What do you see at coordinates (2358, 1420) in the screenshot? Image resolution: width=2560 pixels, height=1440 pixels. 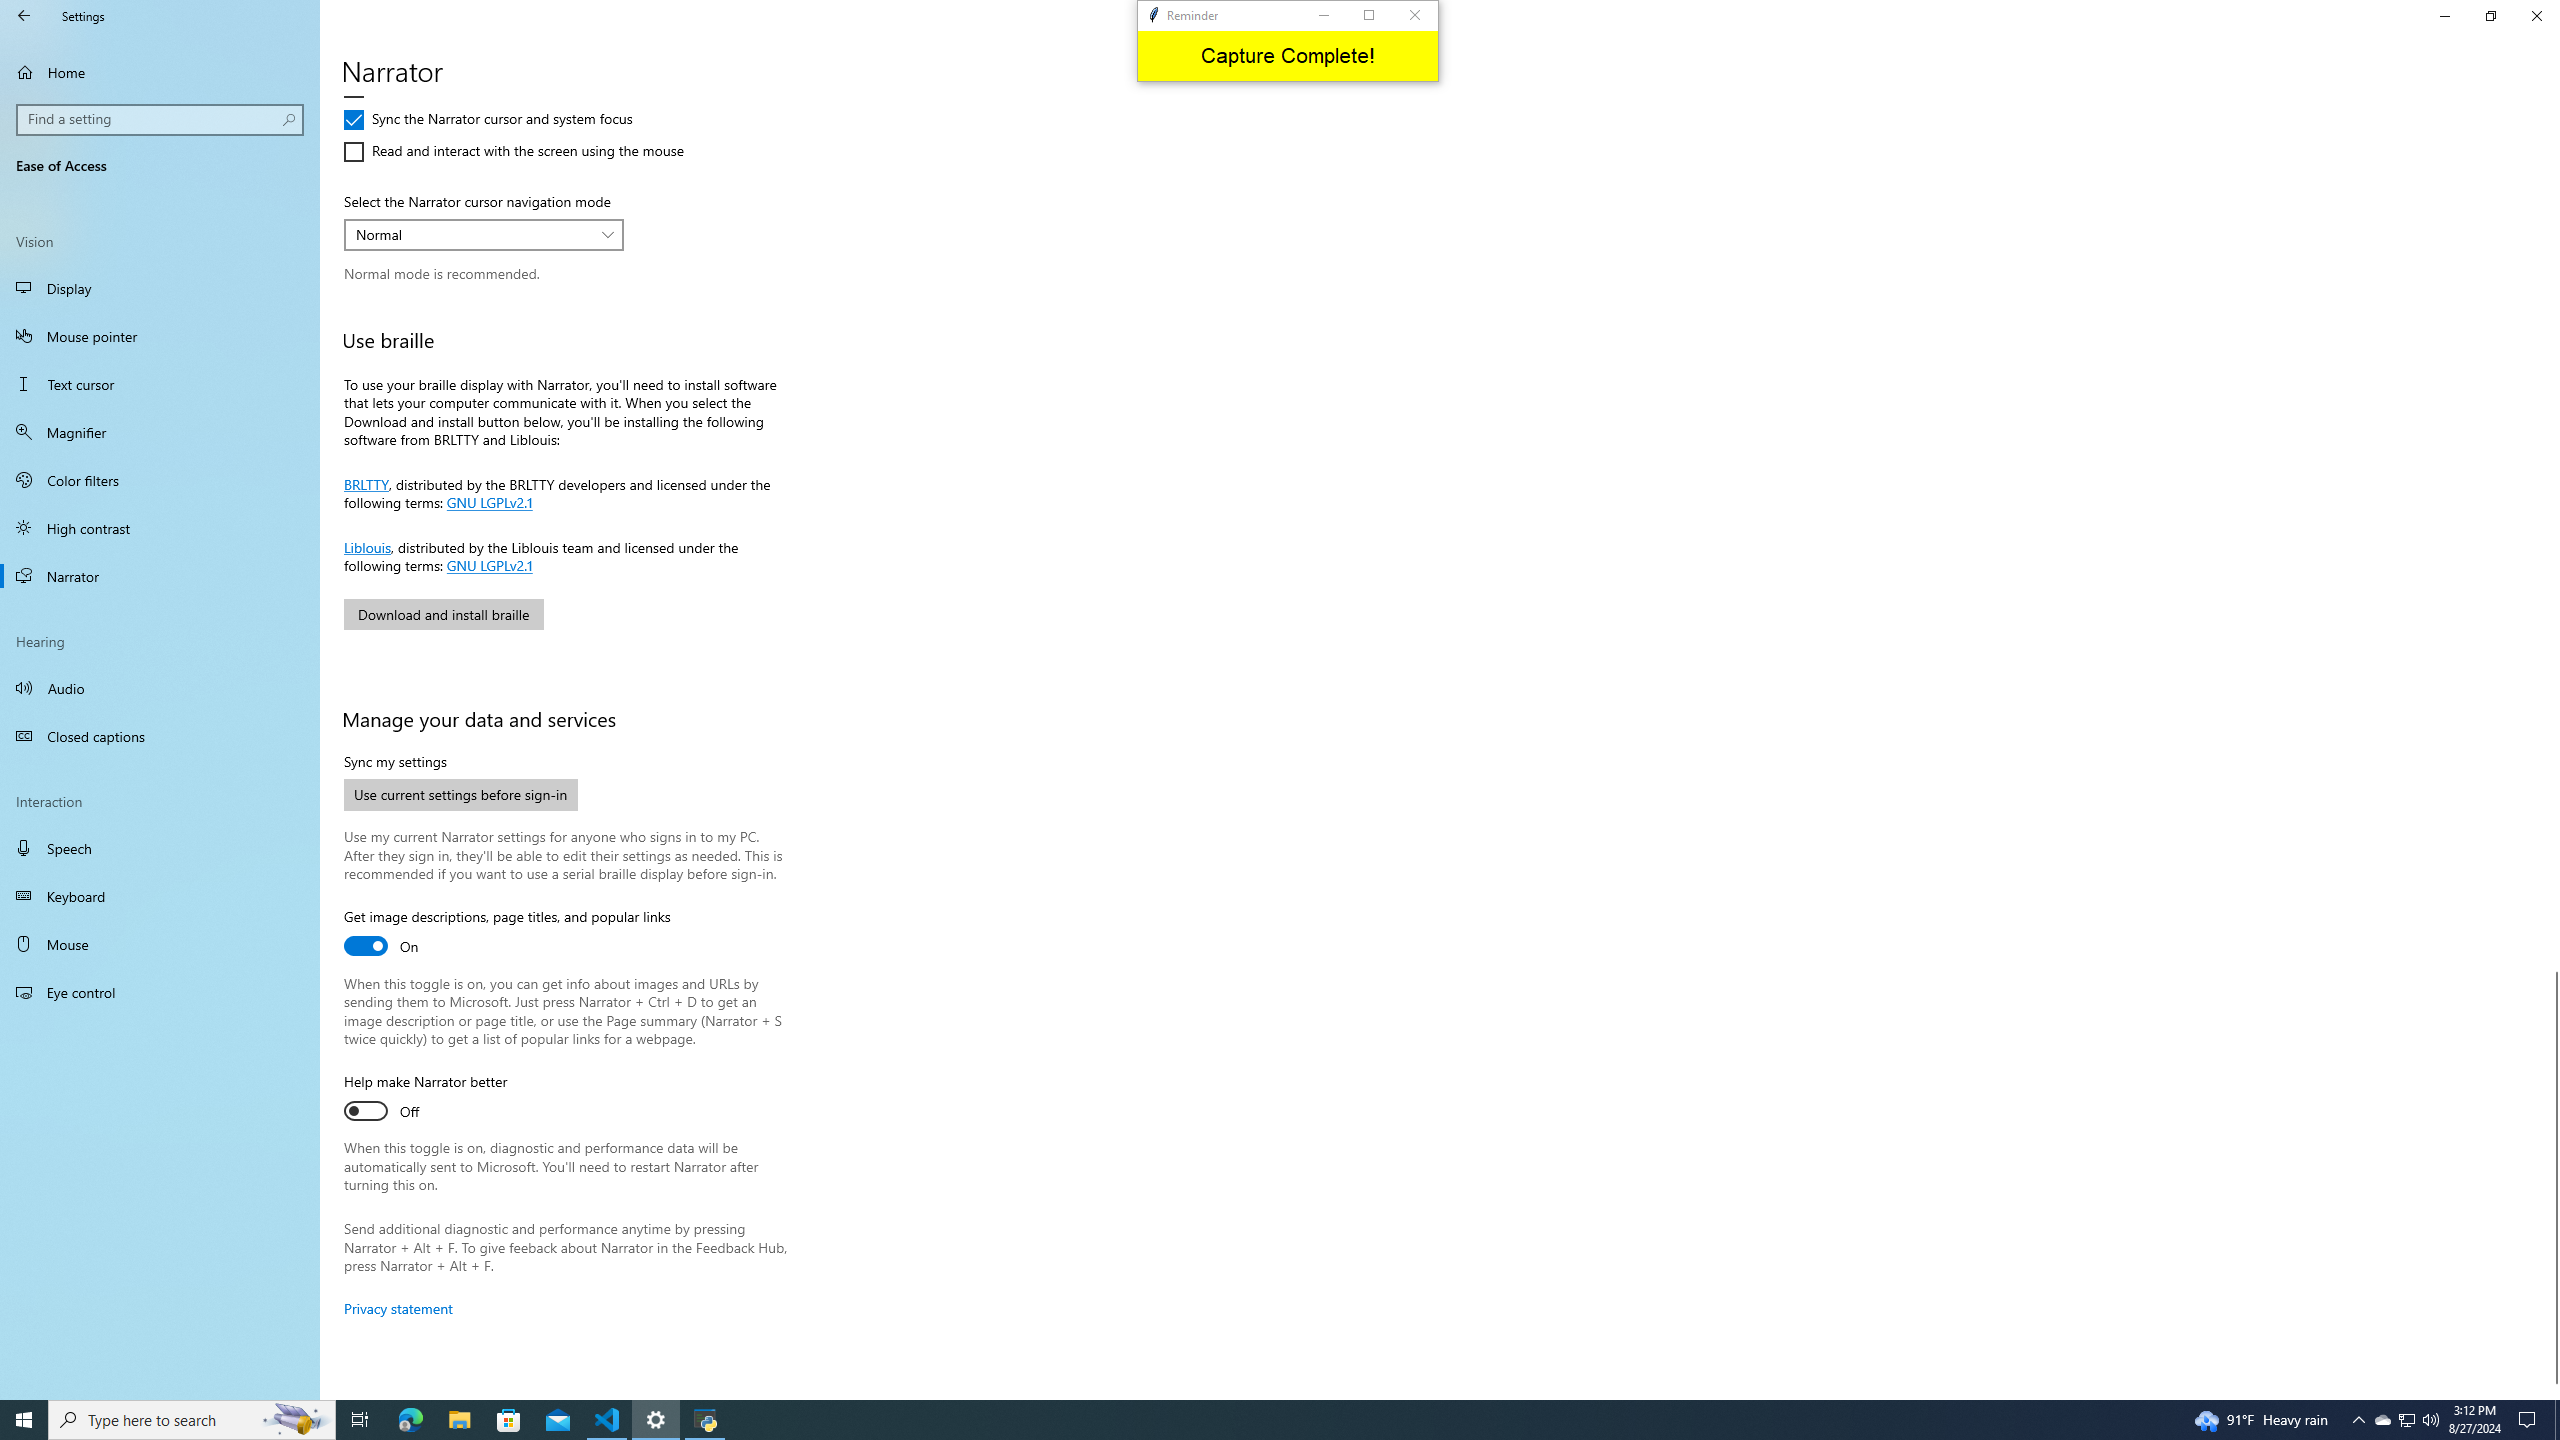 I see `Notification Chevron` at bounding box center [2358, 1420].